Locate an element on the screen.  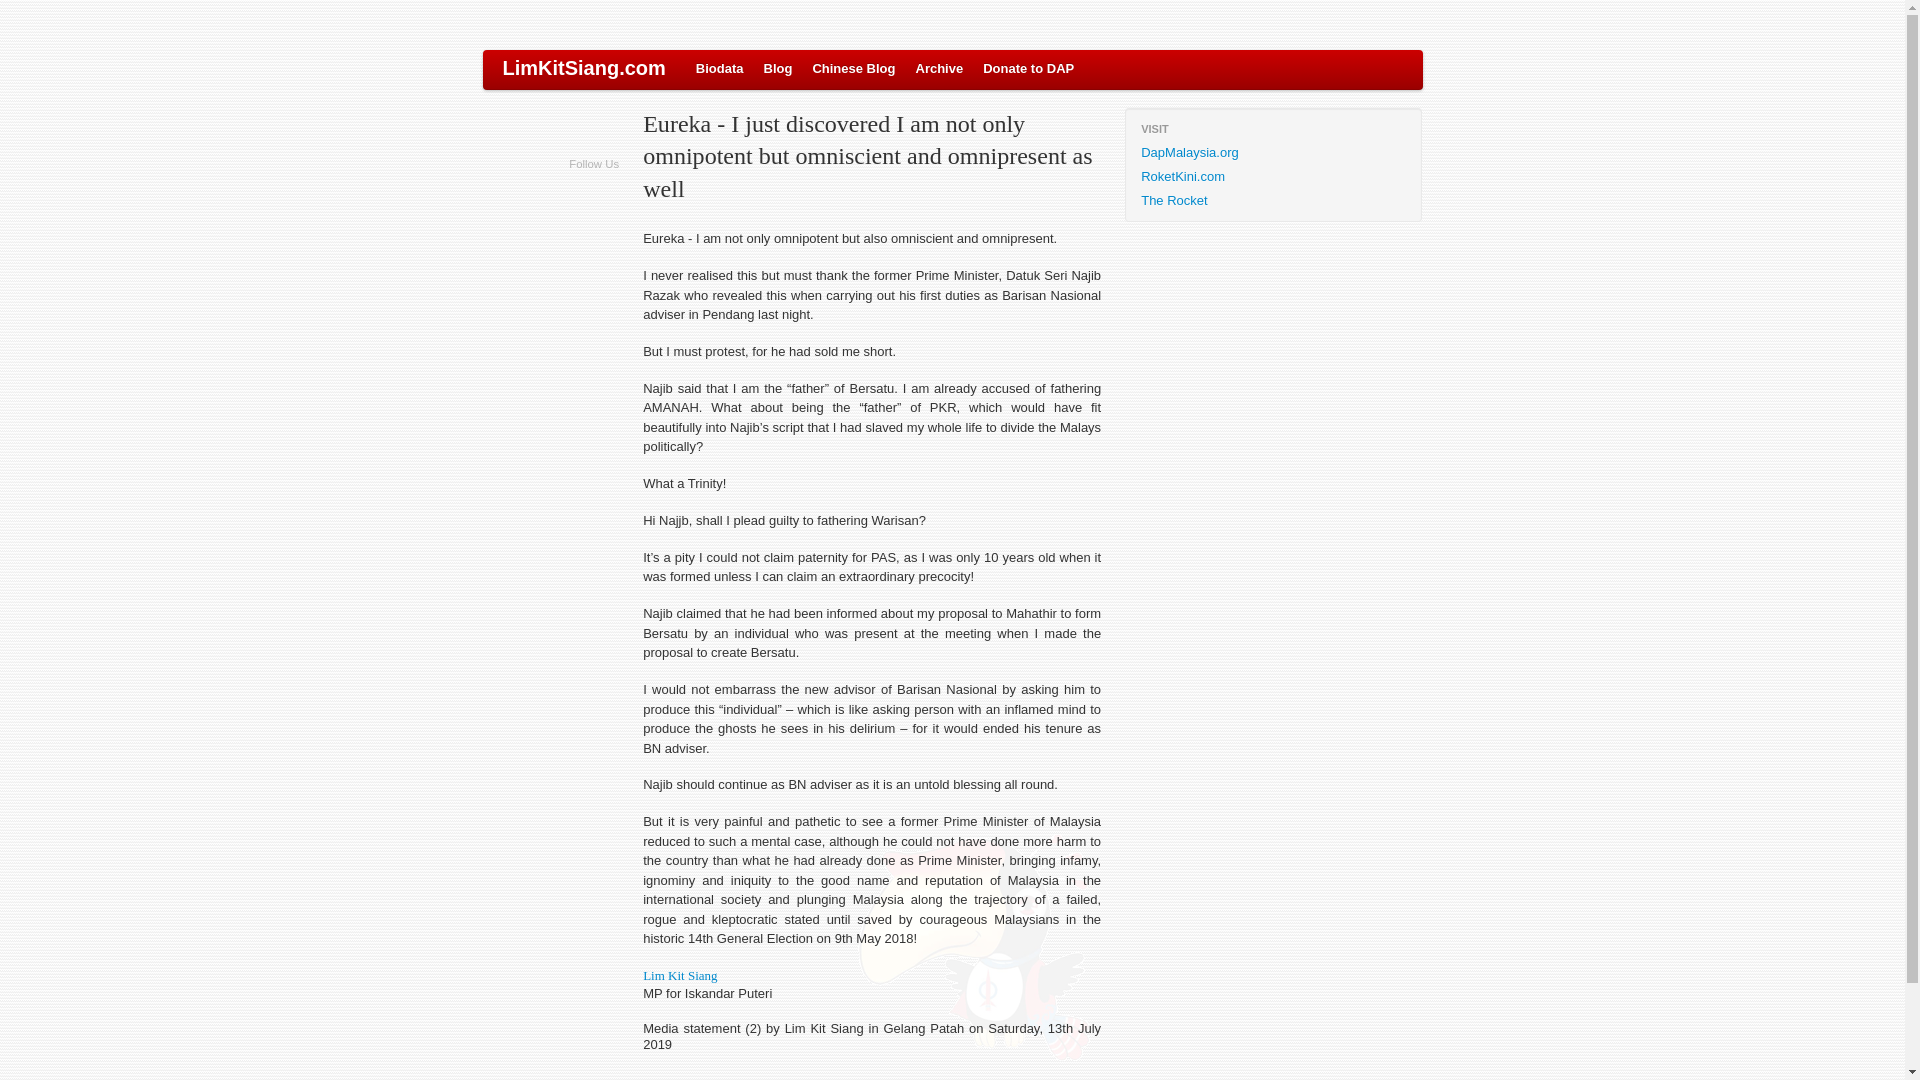
Archive is located at coordinates (940, 68).